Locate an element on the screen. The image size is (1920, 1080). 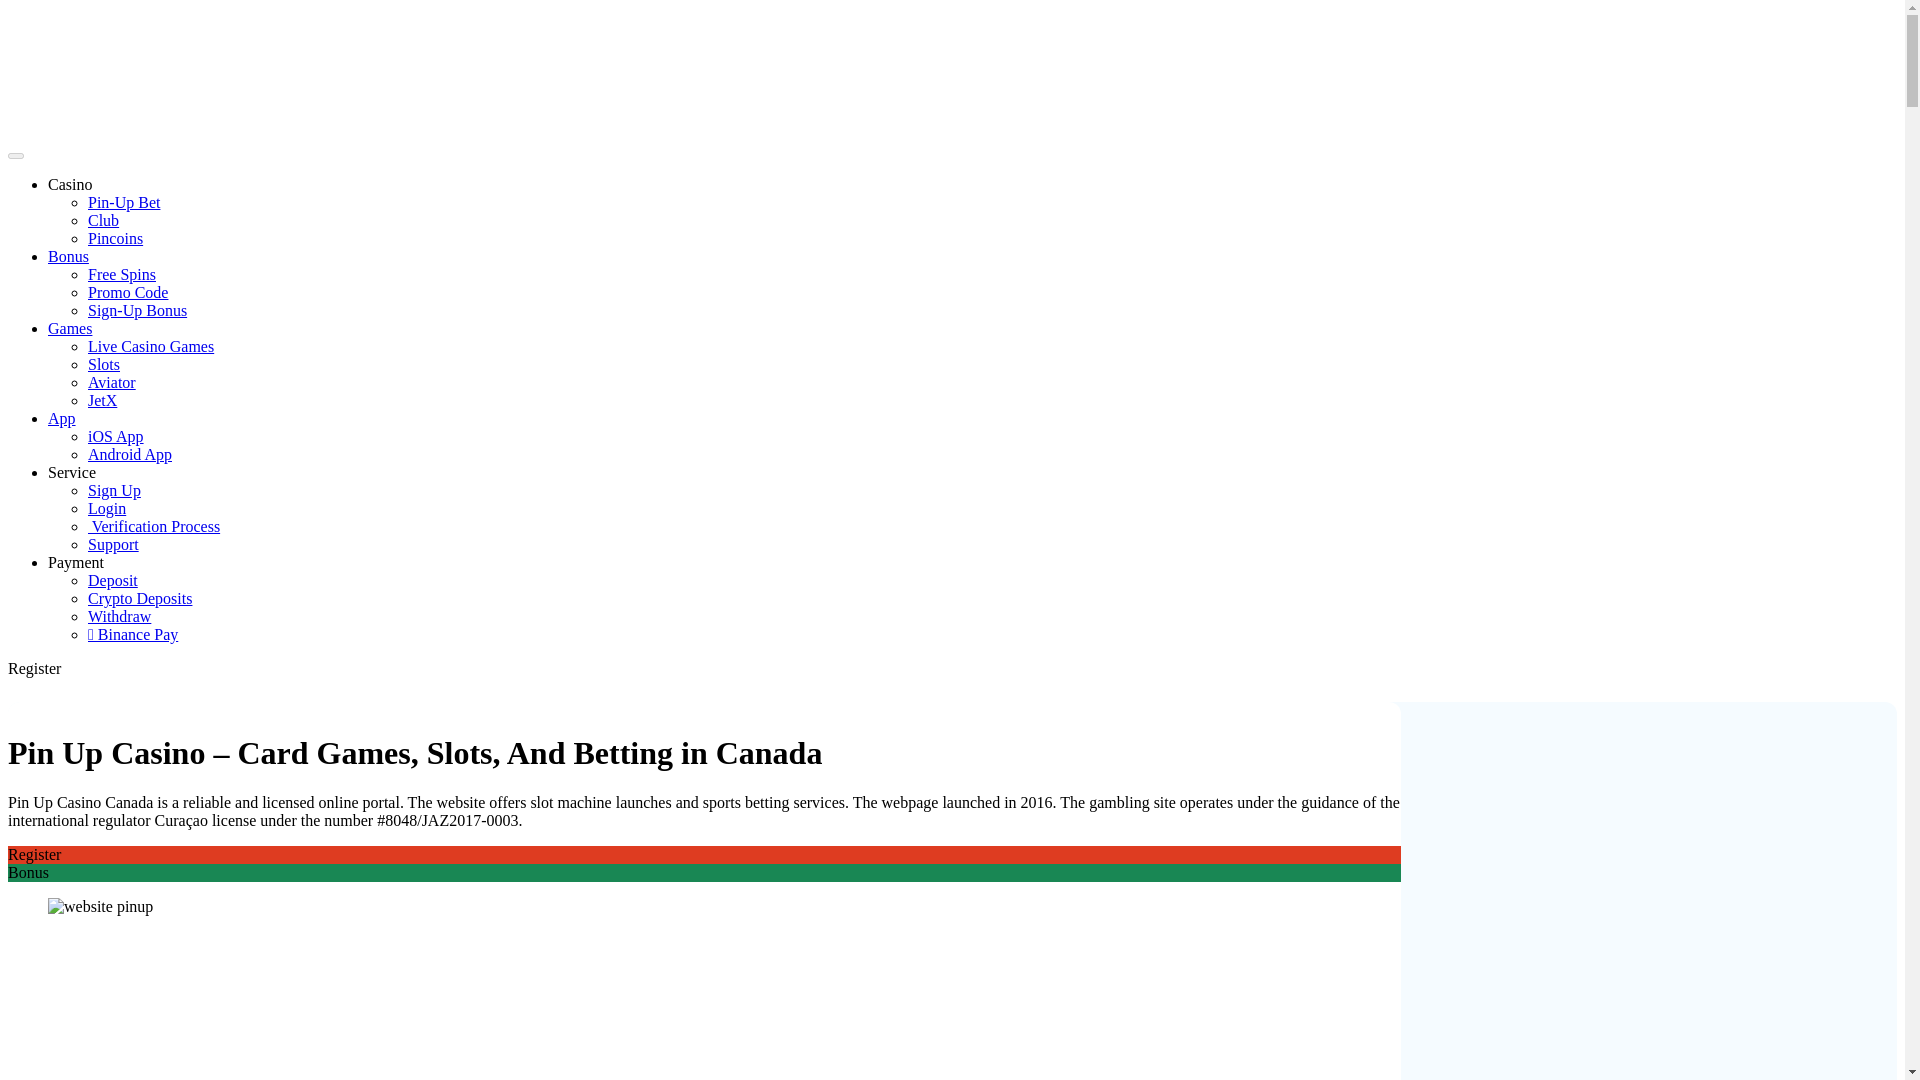
Withdraw is located at coordinates (120, 616).